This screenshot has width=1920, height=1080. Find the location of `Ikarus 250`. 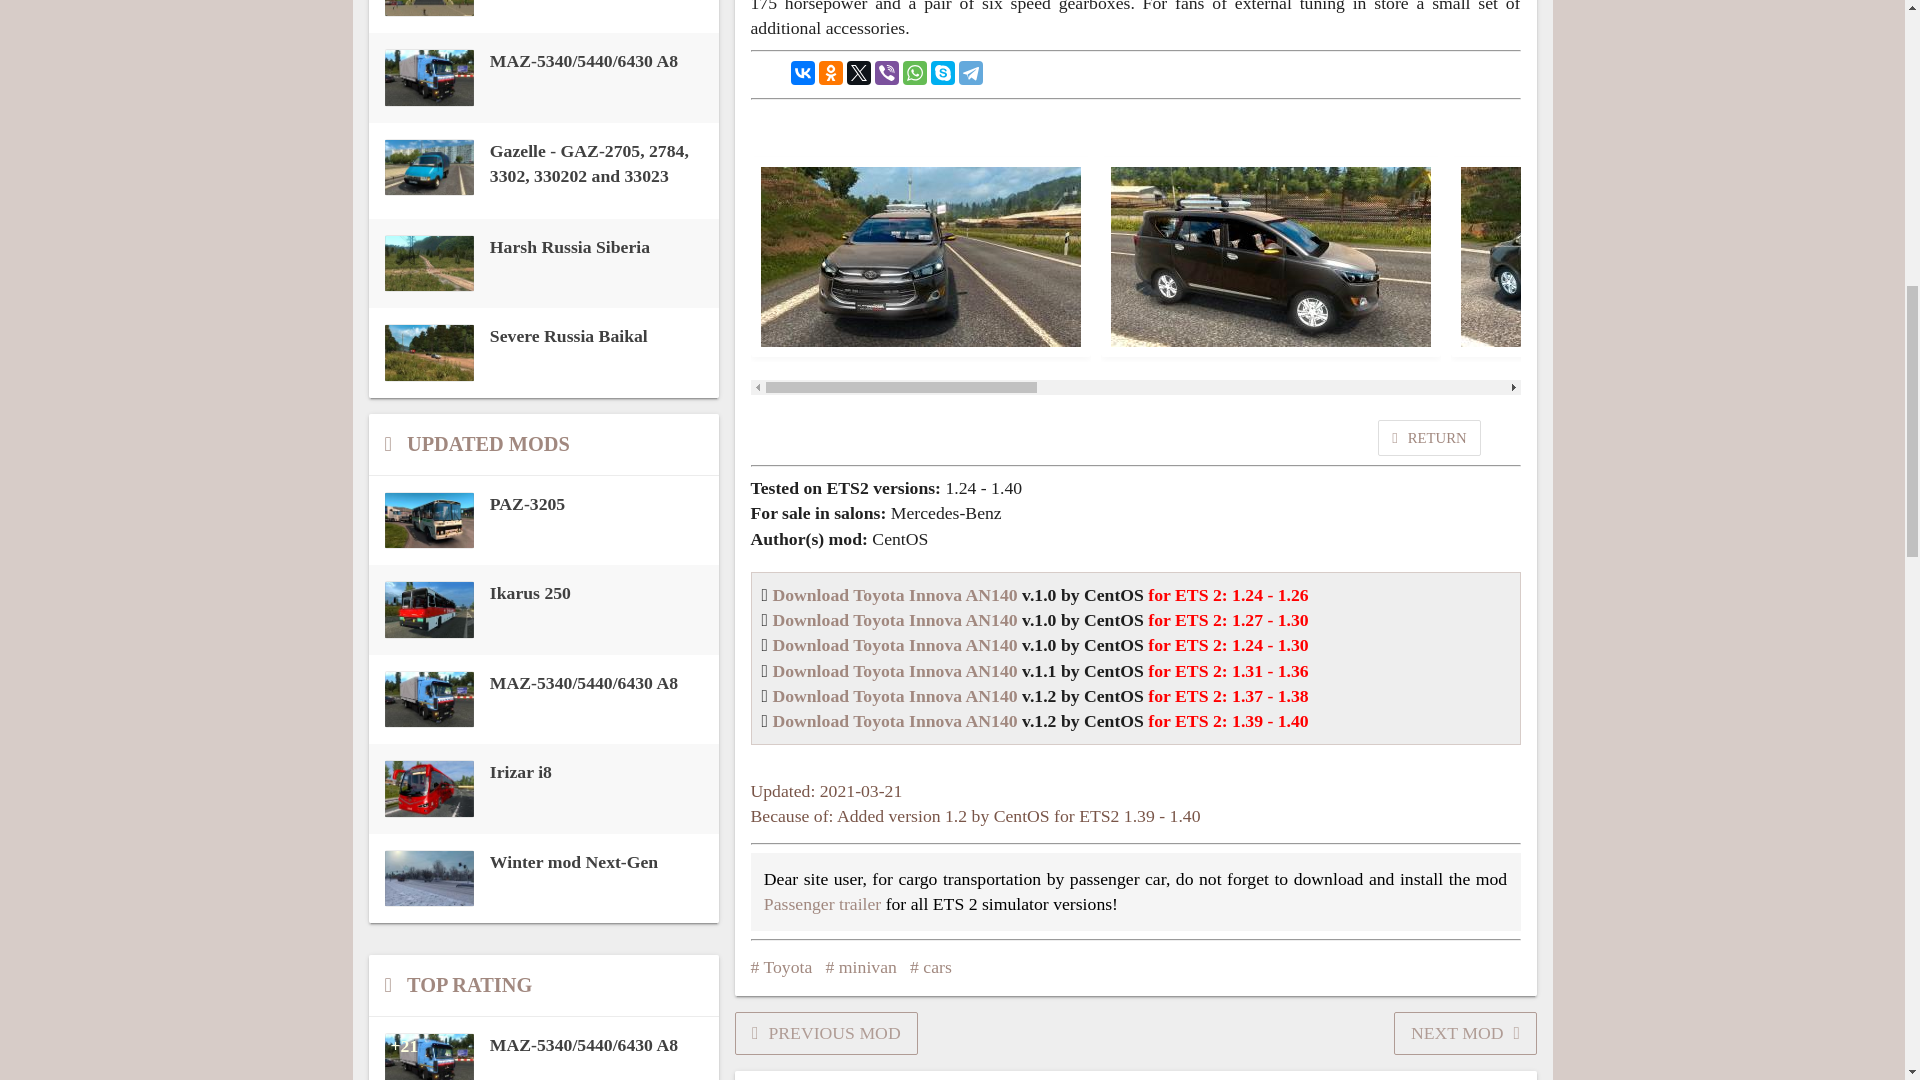

Ikarus 250 is located at coordinates (543, 610).